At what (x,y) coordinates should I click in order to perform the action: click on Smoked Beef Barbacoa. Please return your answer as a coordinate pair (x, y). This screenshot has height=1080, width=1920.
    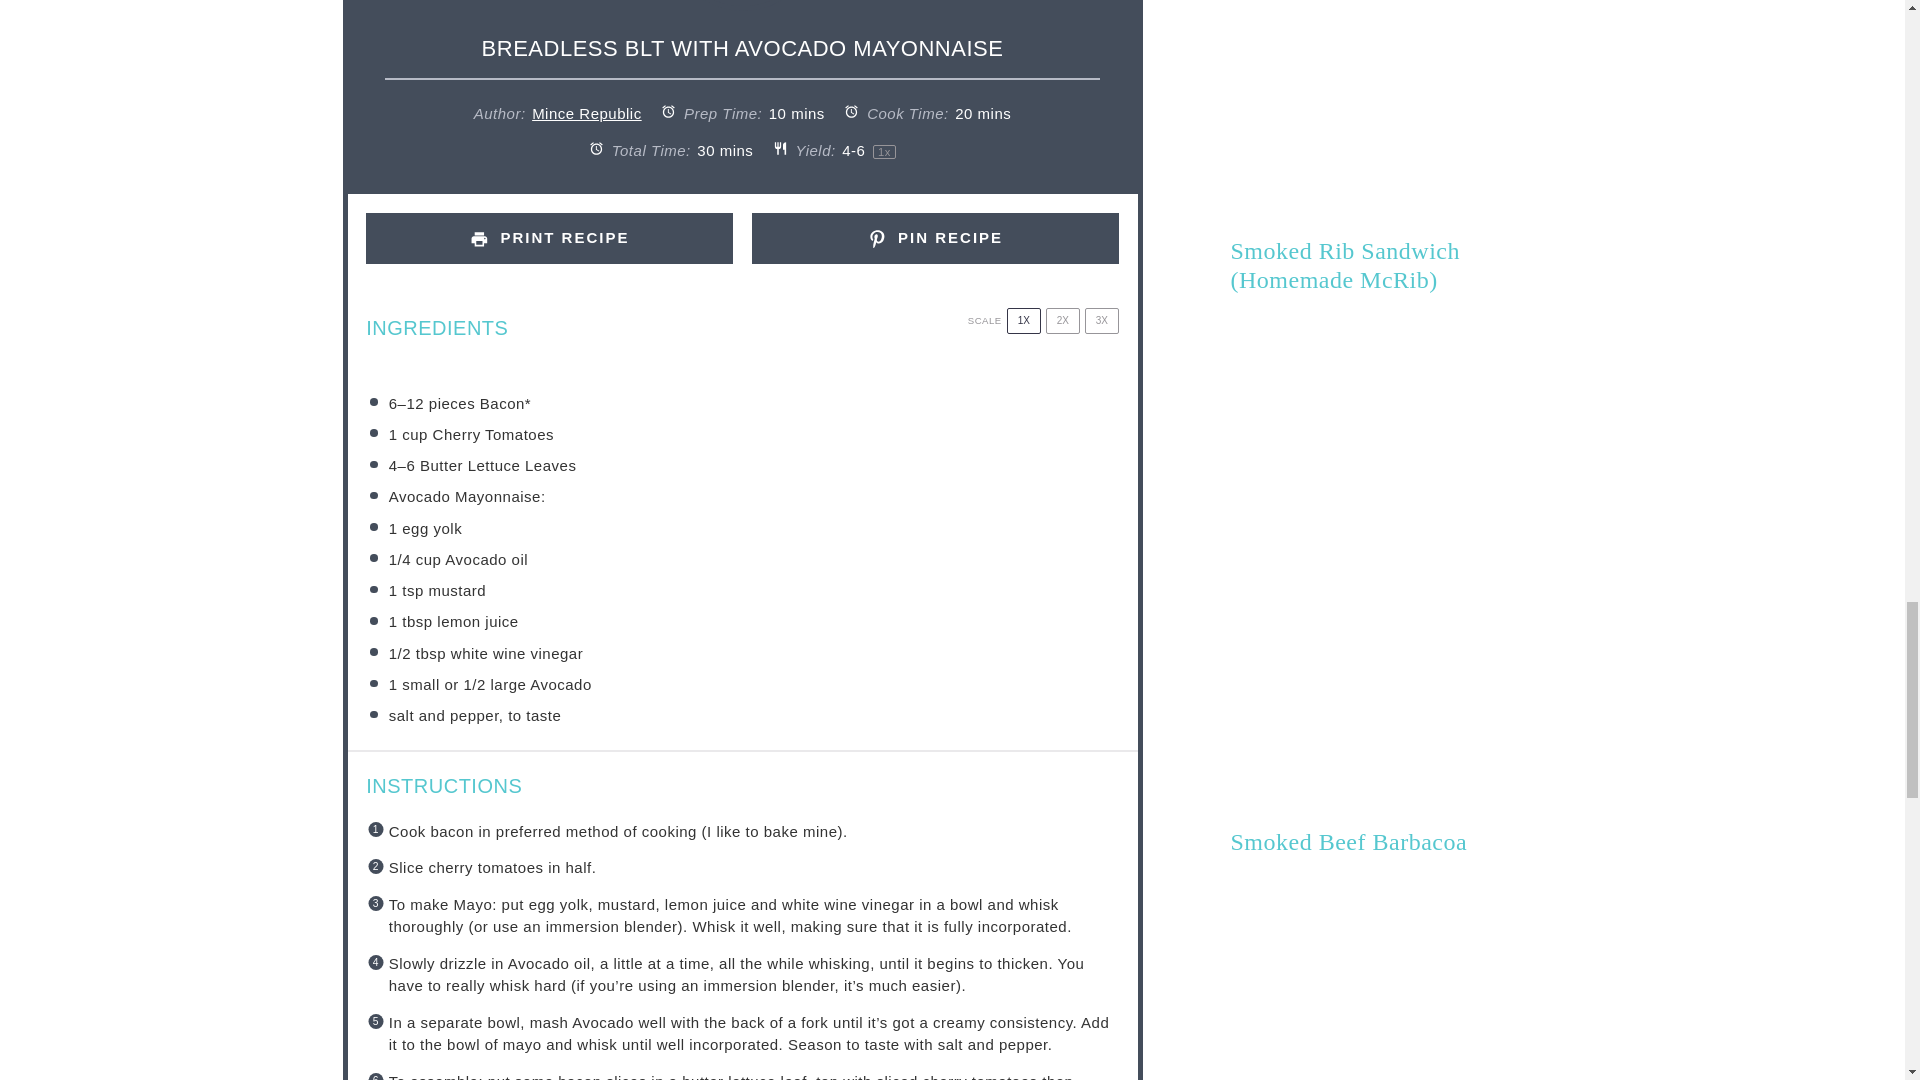
    Looking at the image, I should click on (1348, 842).